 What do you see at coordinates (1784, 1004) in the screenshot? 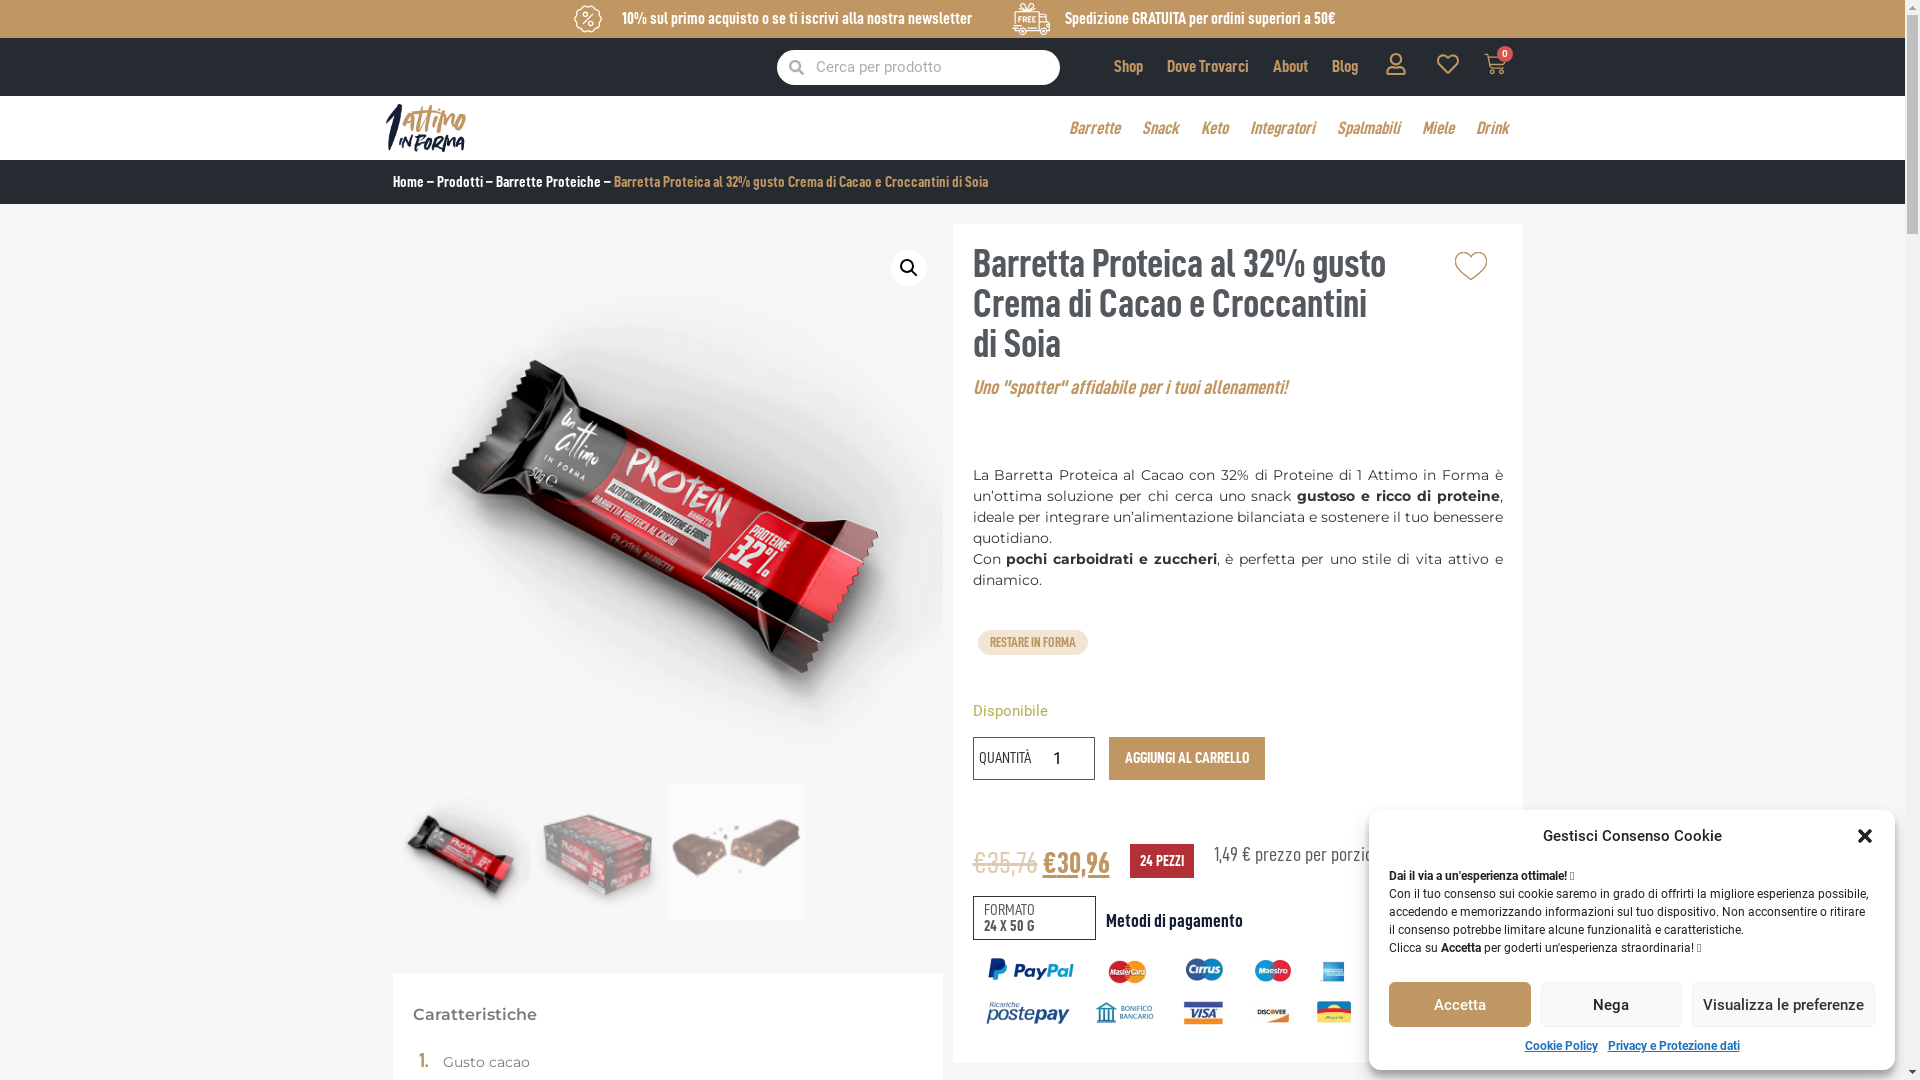
I see `Visualizza le preferenze` at bounding box center [1784, 1004].